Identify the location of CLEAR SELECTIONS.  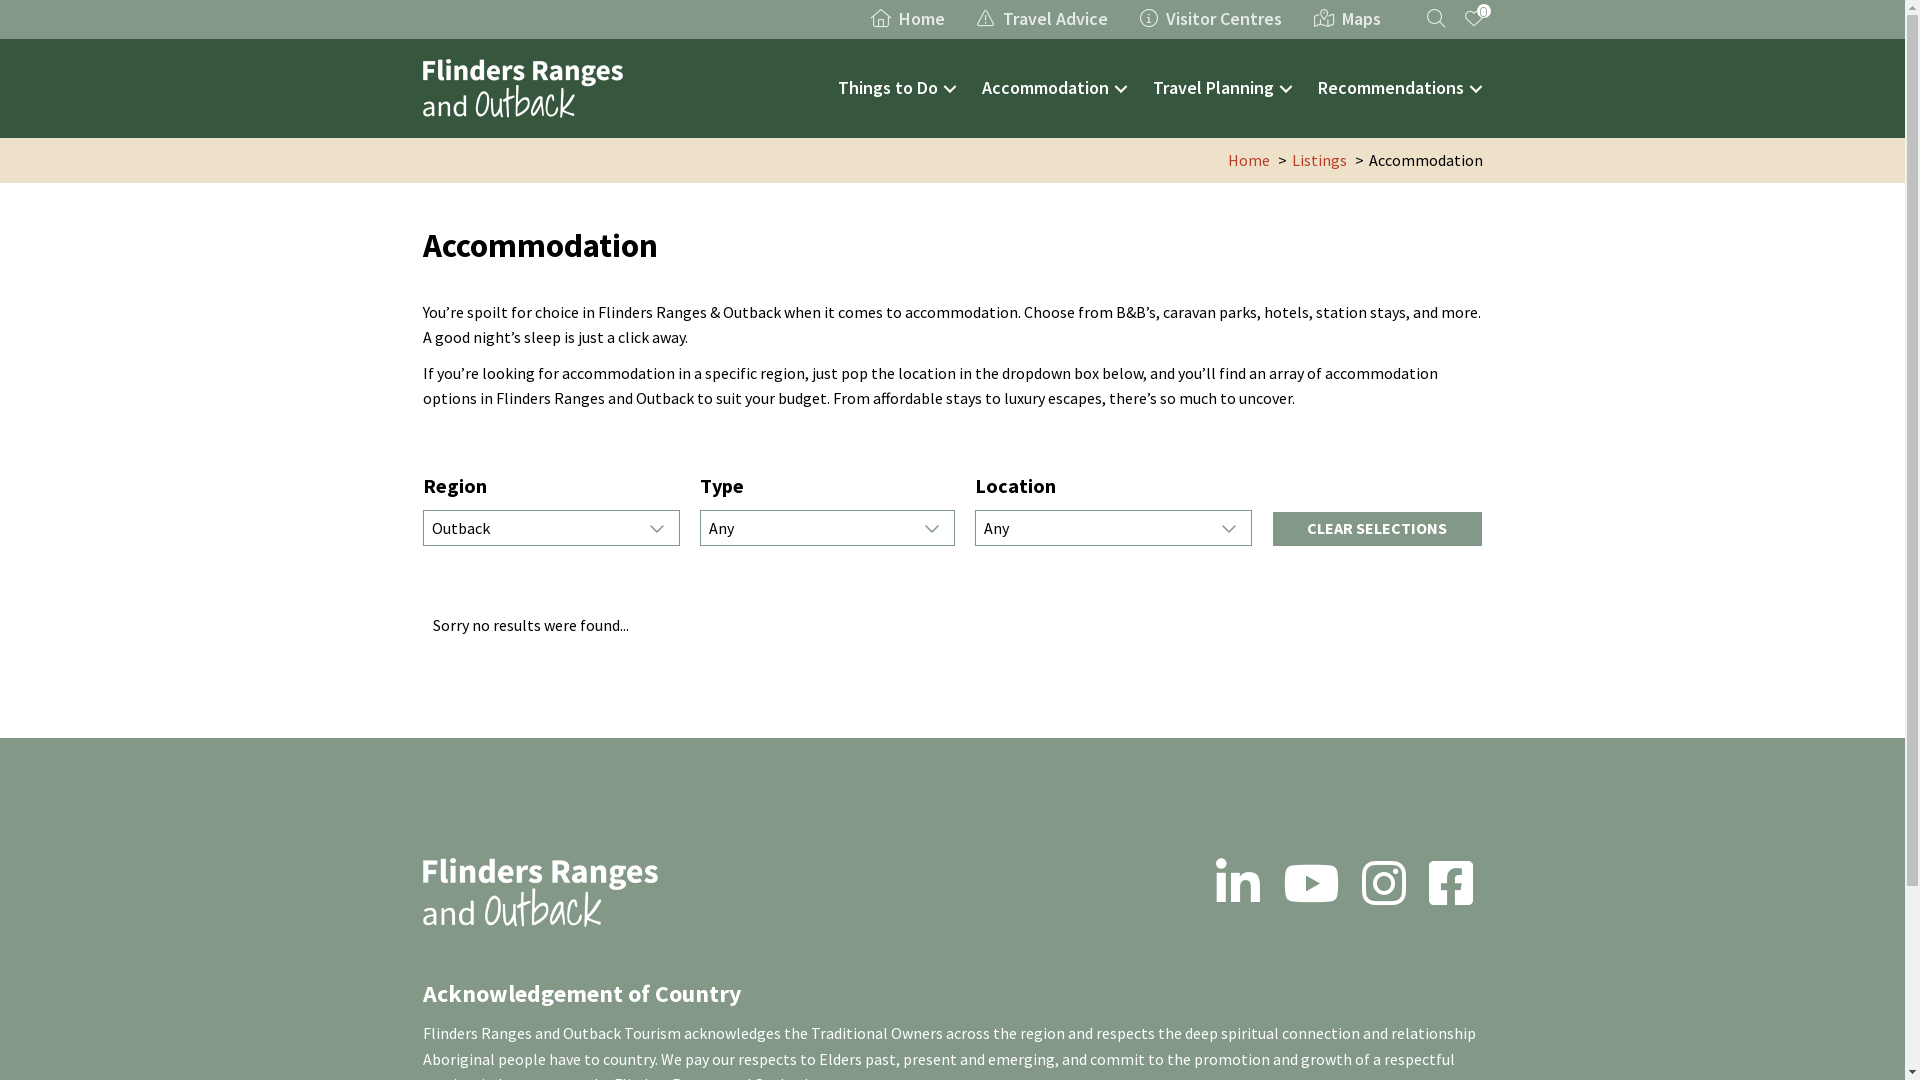
(1378, 529).